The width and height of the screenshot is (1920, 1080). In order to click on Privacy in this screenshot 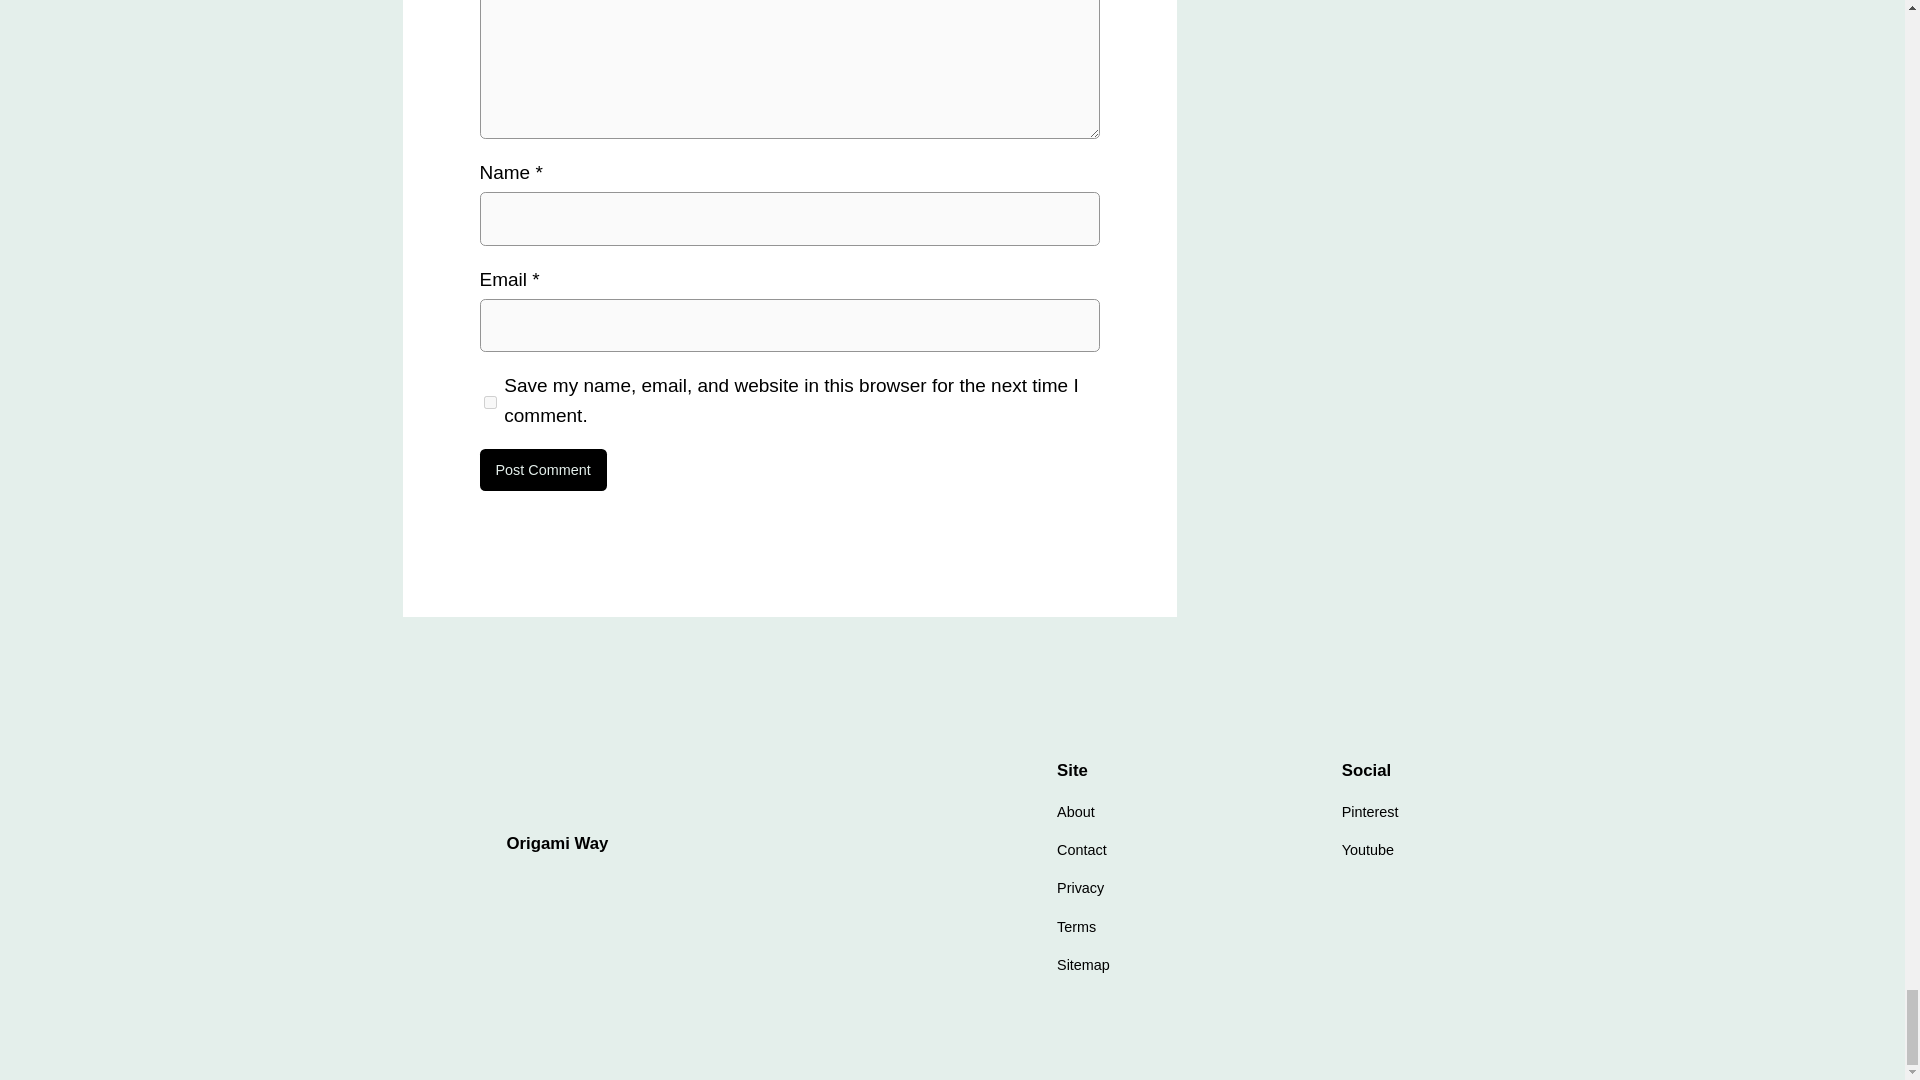, I will do `click(1080, 887)`.